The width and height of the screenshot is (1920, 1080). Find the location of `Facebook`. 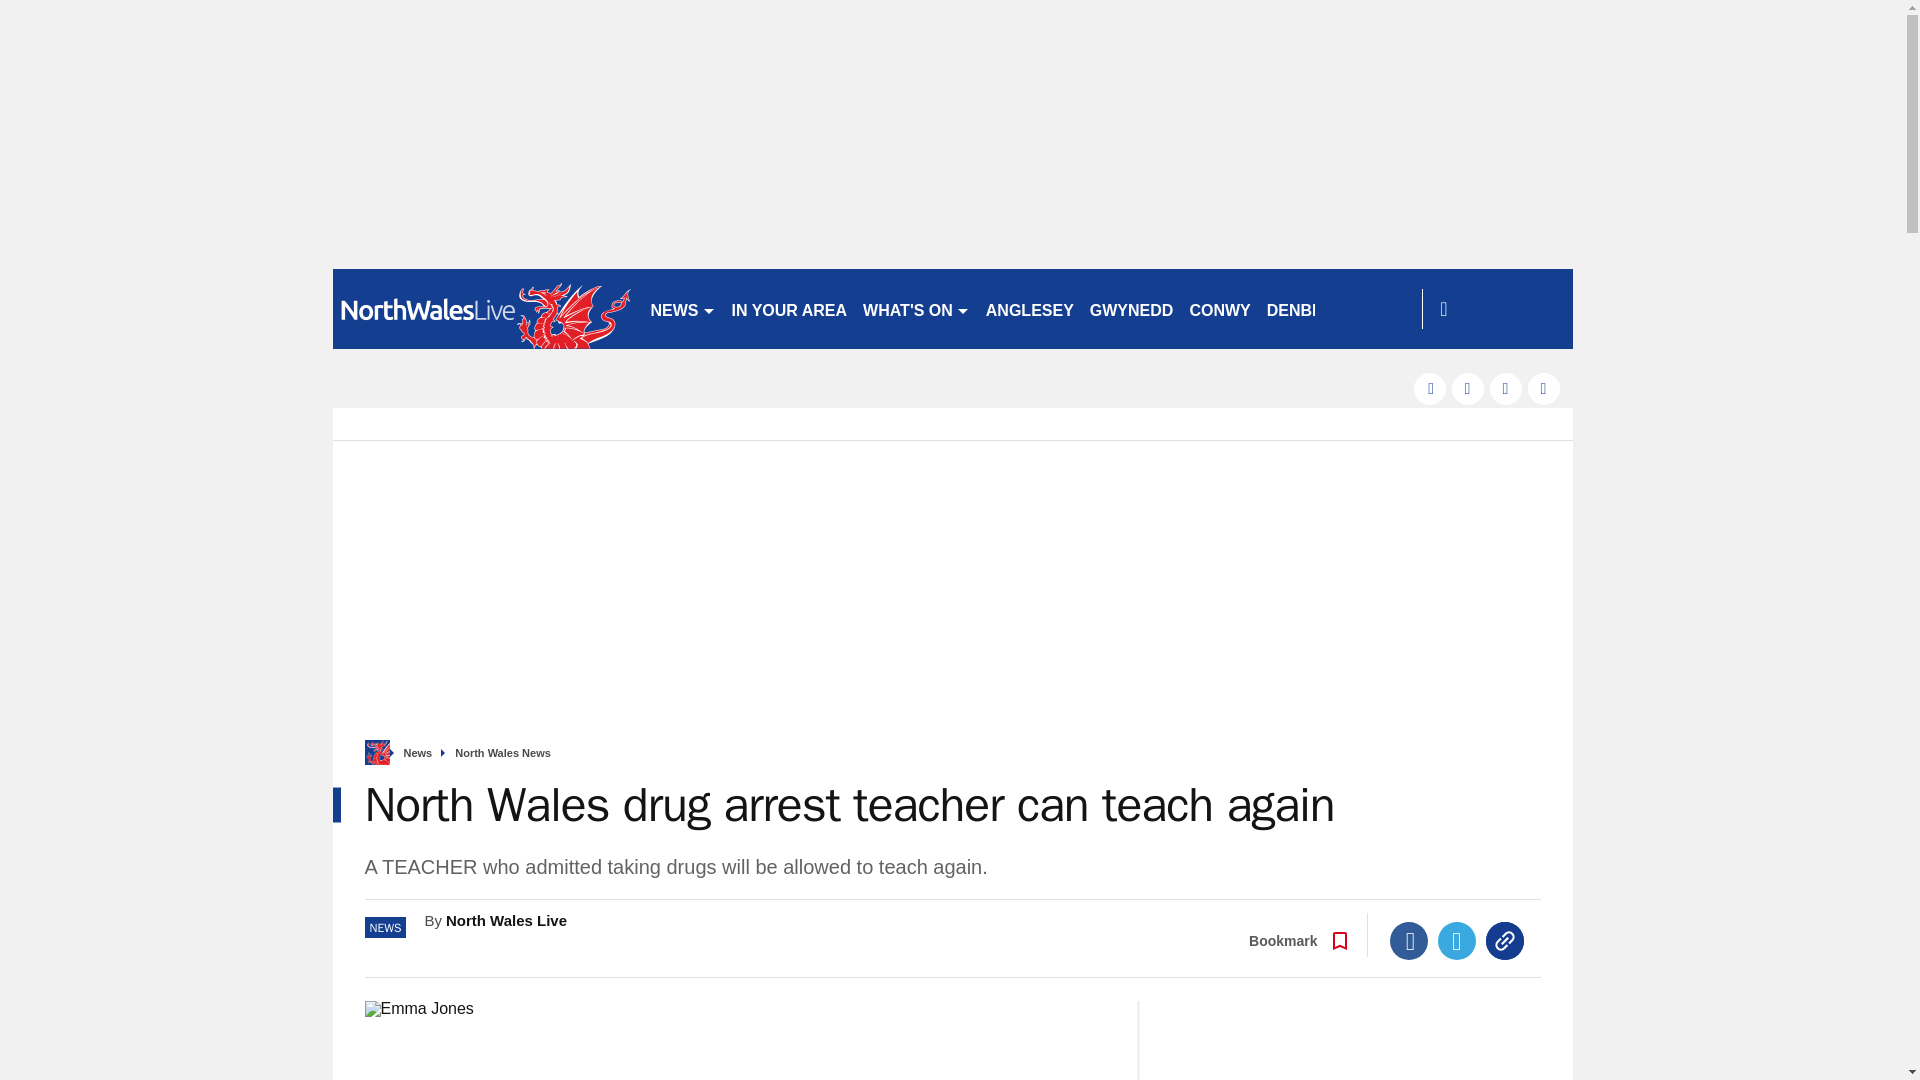

Facebook is located at coordinates (1409, 941).